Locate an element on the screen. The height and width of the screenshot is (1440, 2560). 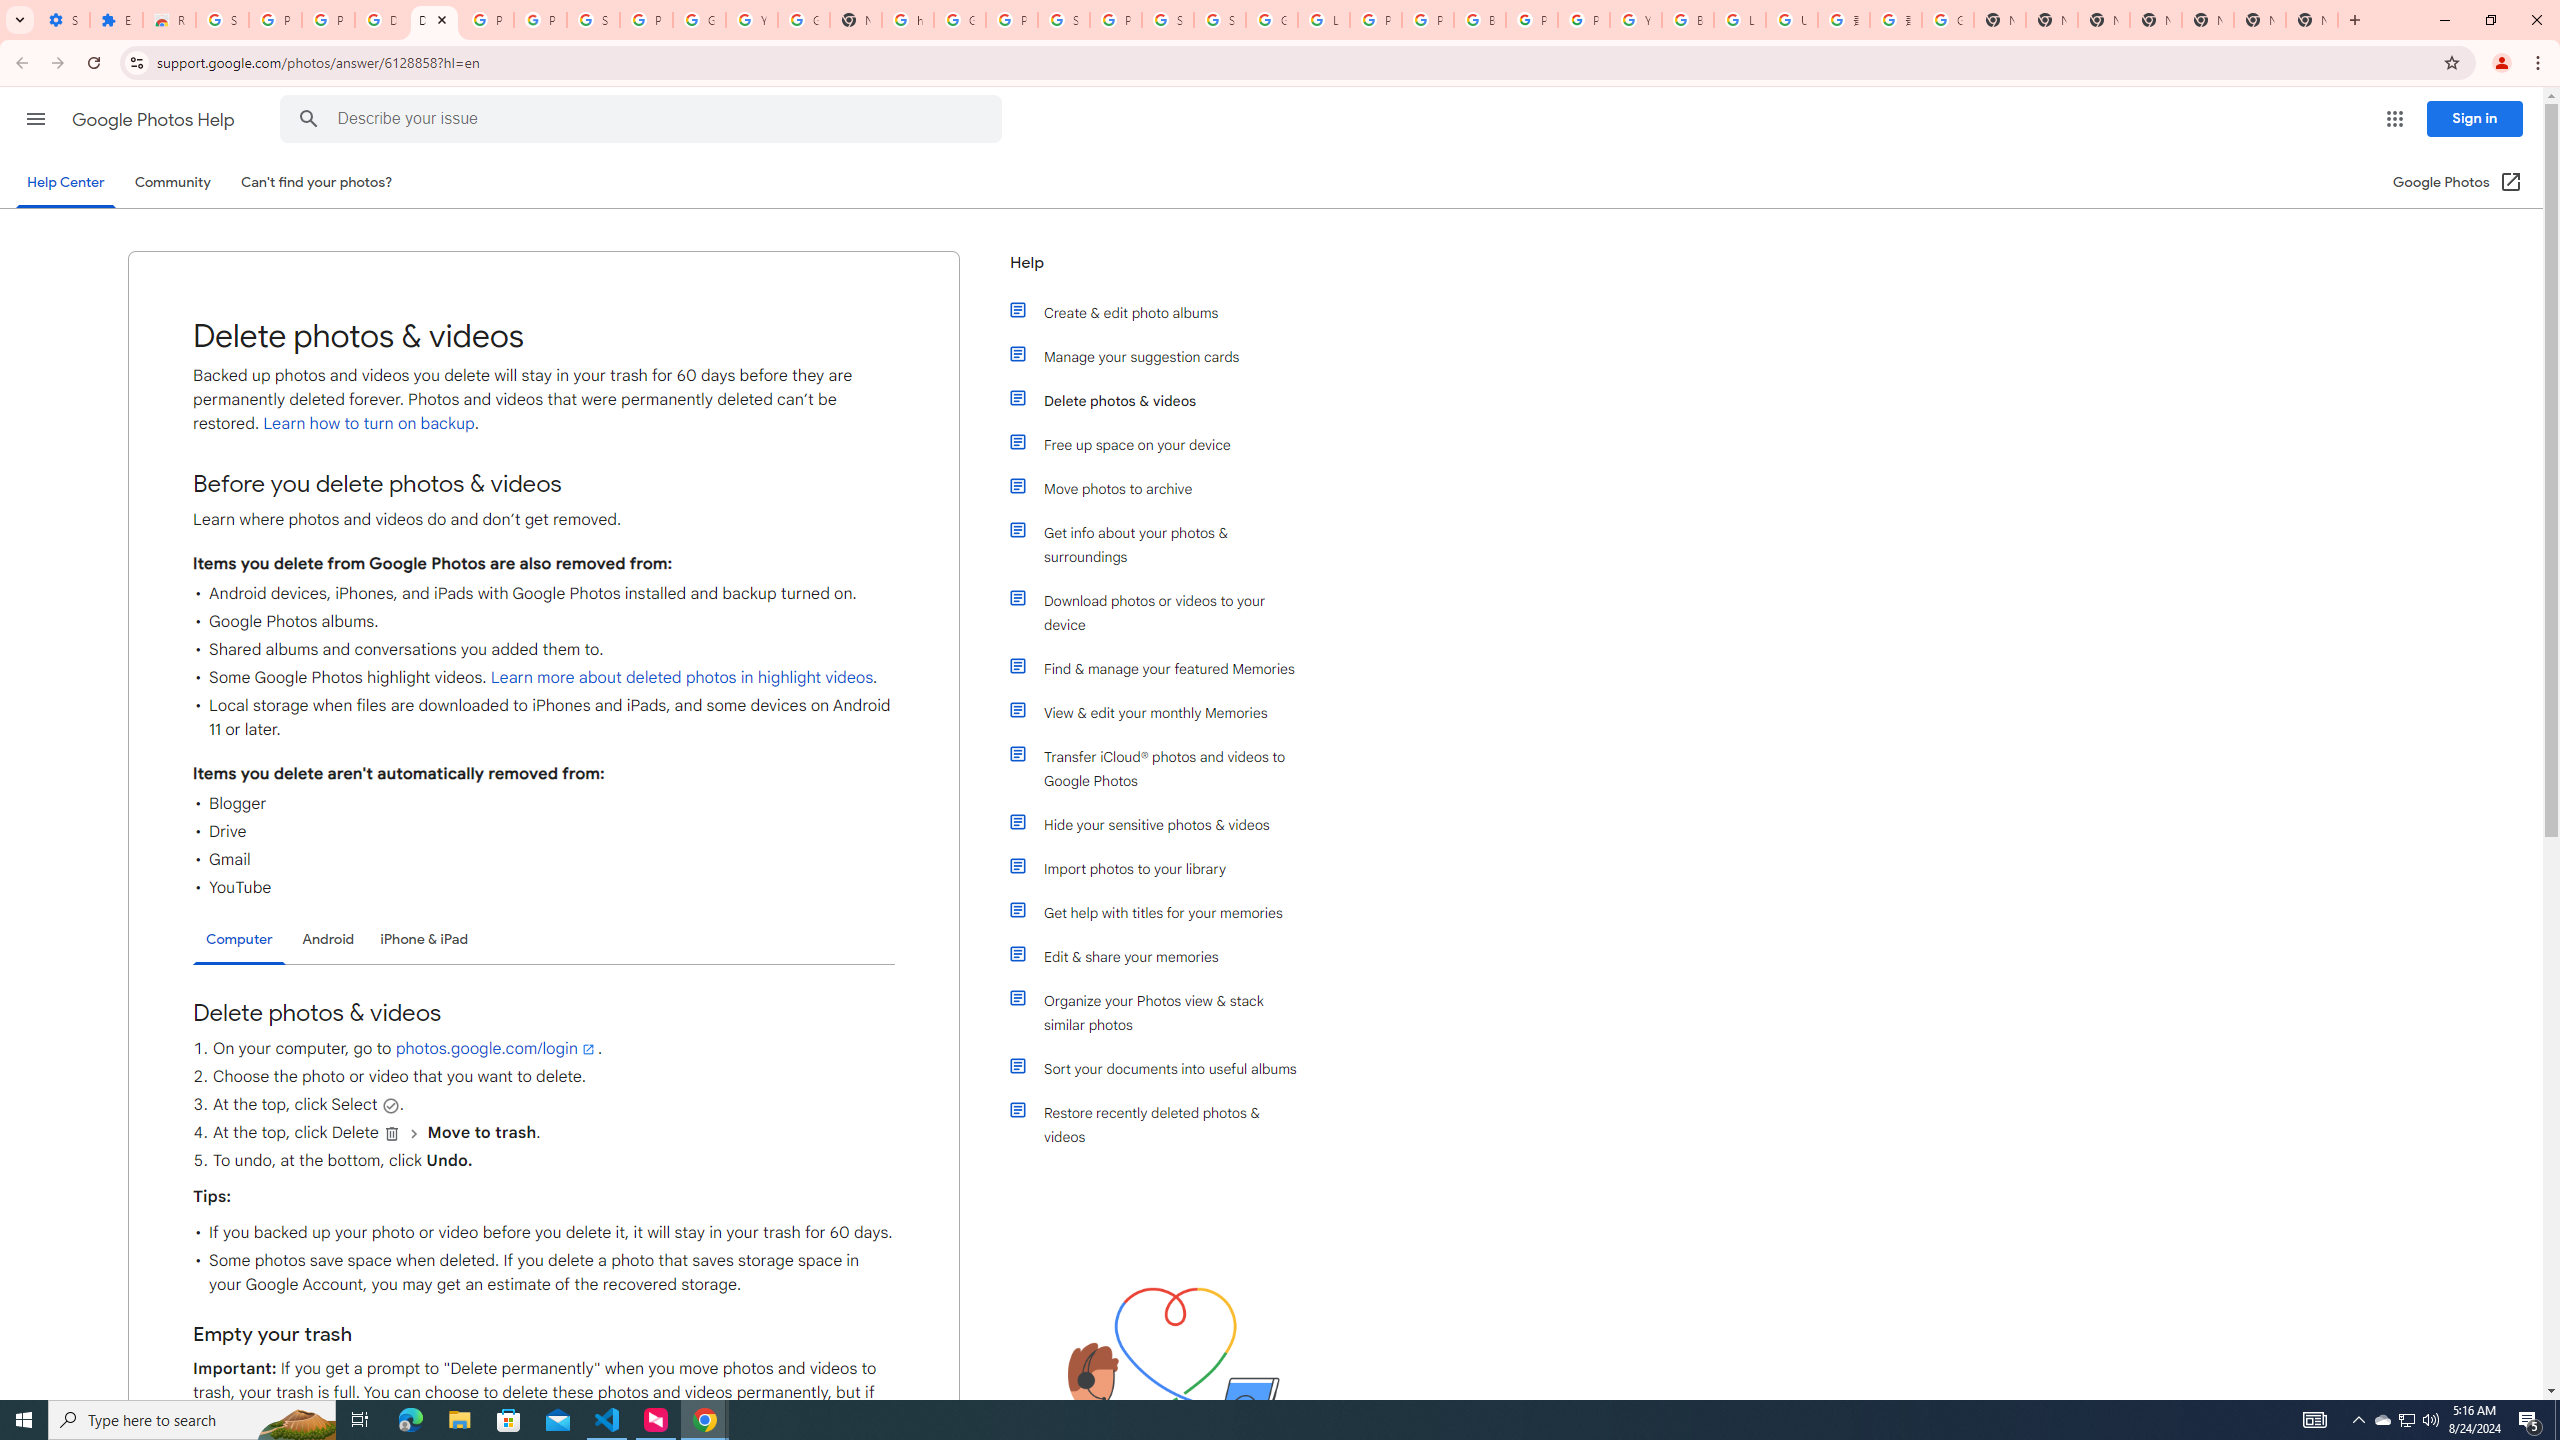
Sign in - Google Accounts is located at coordinates (1064, 20).